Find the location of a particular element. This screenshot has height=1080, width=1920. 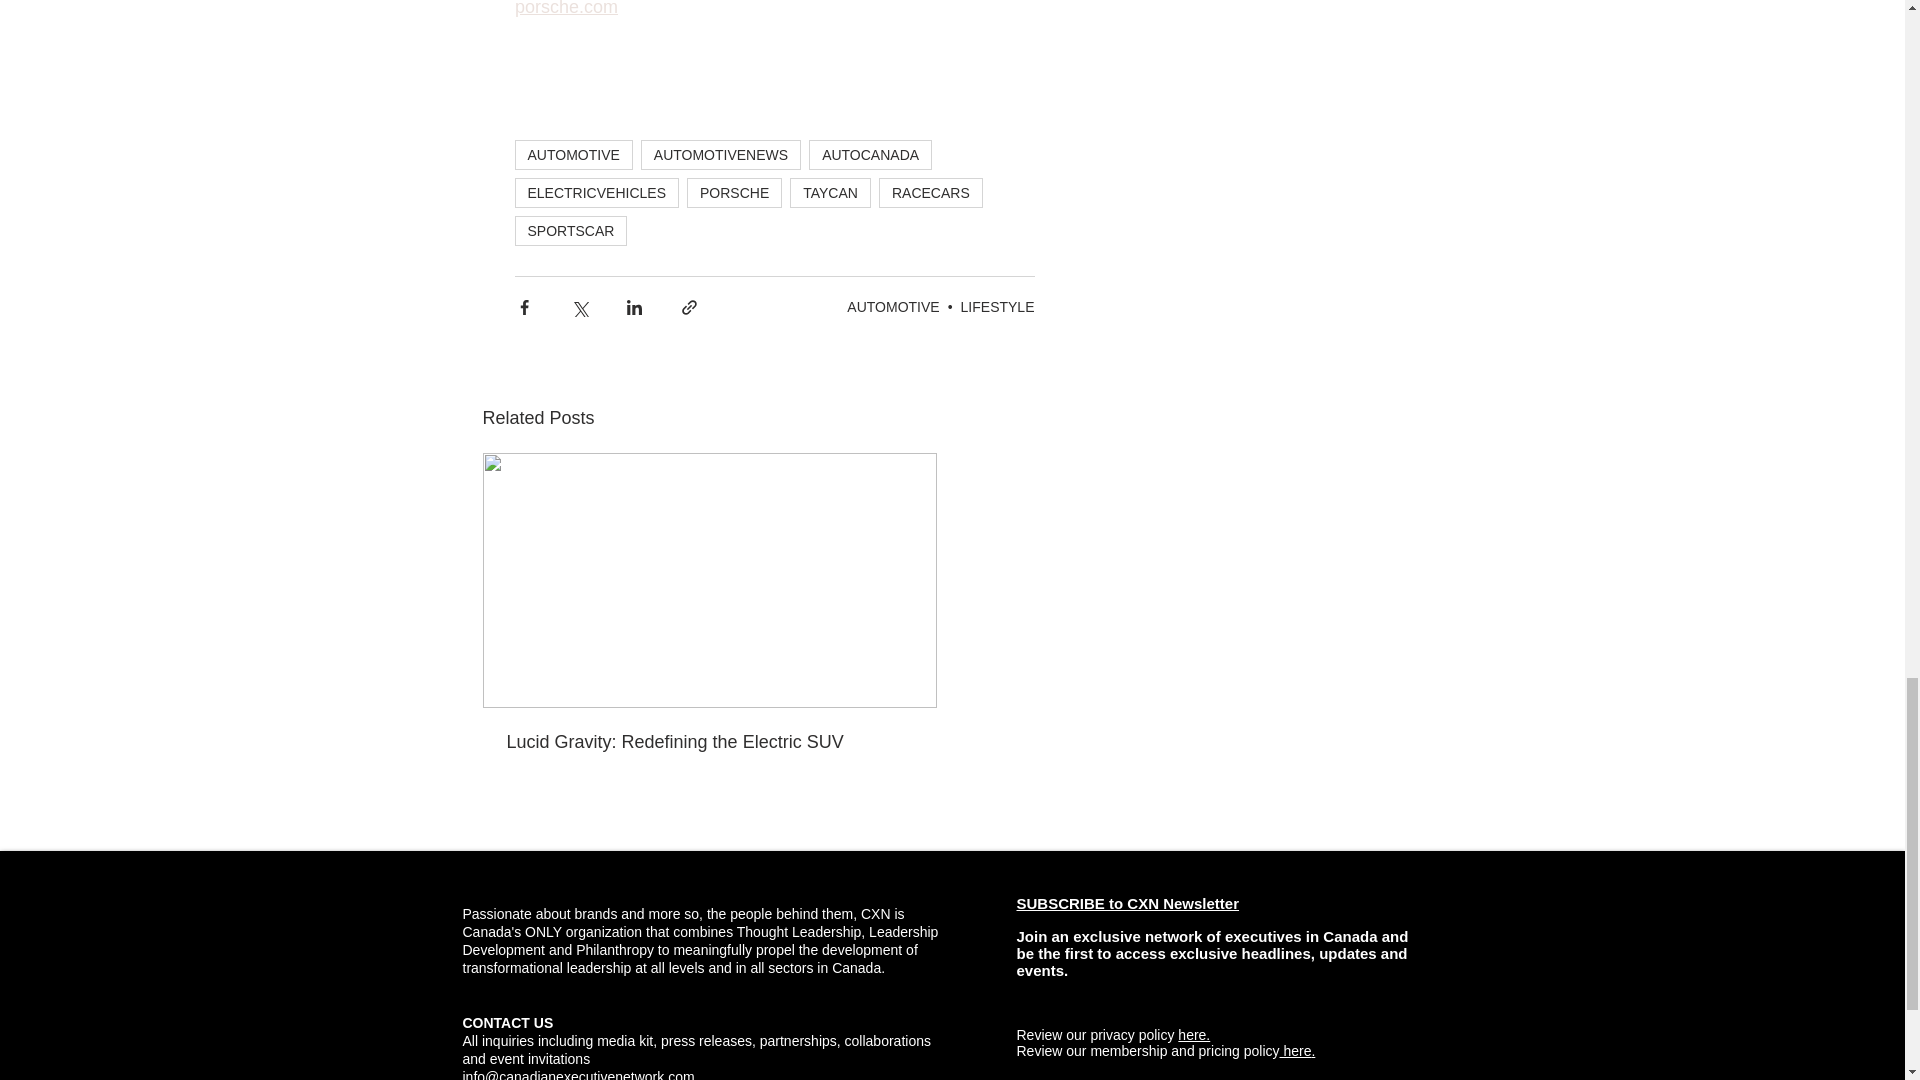

AUTOMOTIVENEWS is located at coordinates (720, 154).